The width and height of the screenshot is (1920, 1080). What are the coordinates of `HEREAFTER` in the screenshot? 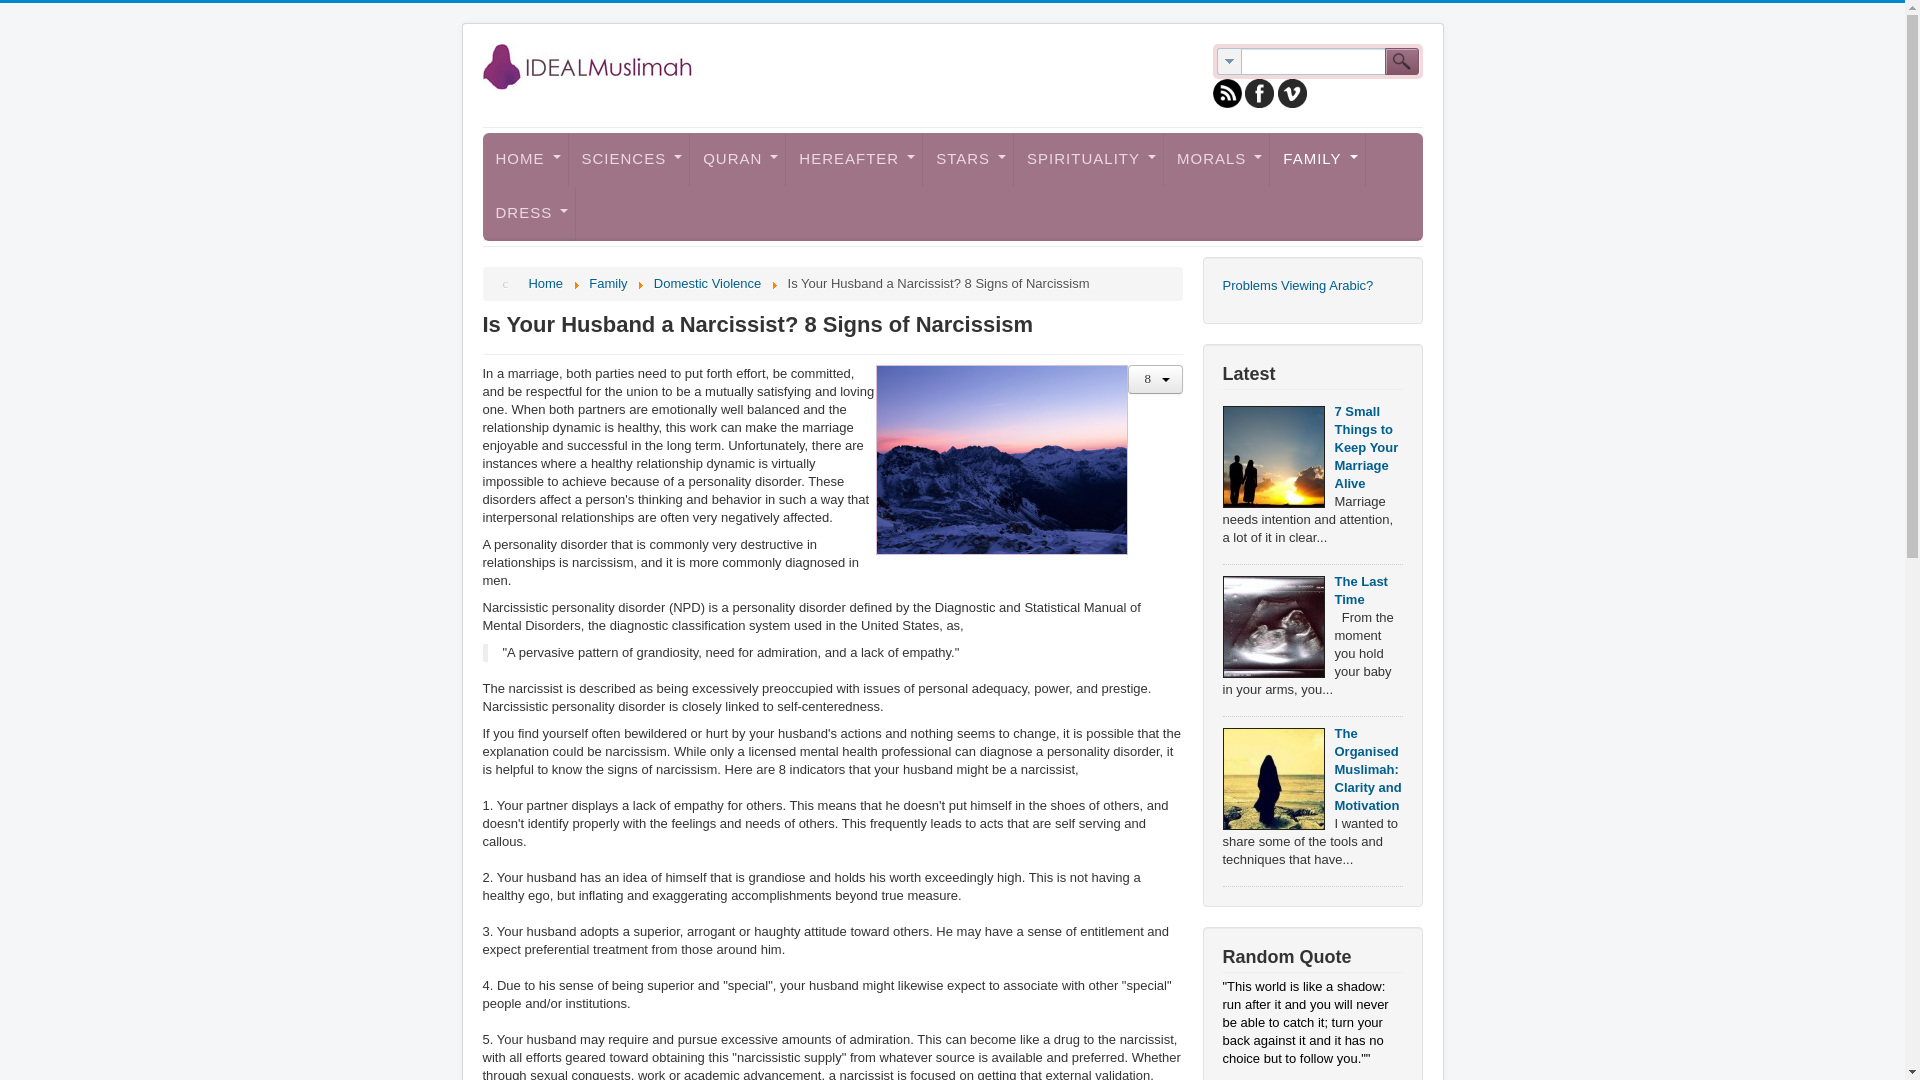 It's located at (854, 159).